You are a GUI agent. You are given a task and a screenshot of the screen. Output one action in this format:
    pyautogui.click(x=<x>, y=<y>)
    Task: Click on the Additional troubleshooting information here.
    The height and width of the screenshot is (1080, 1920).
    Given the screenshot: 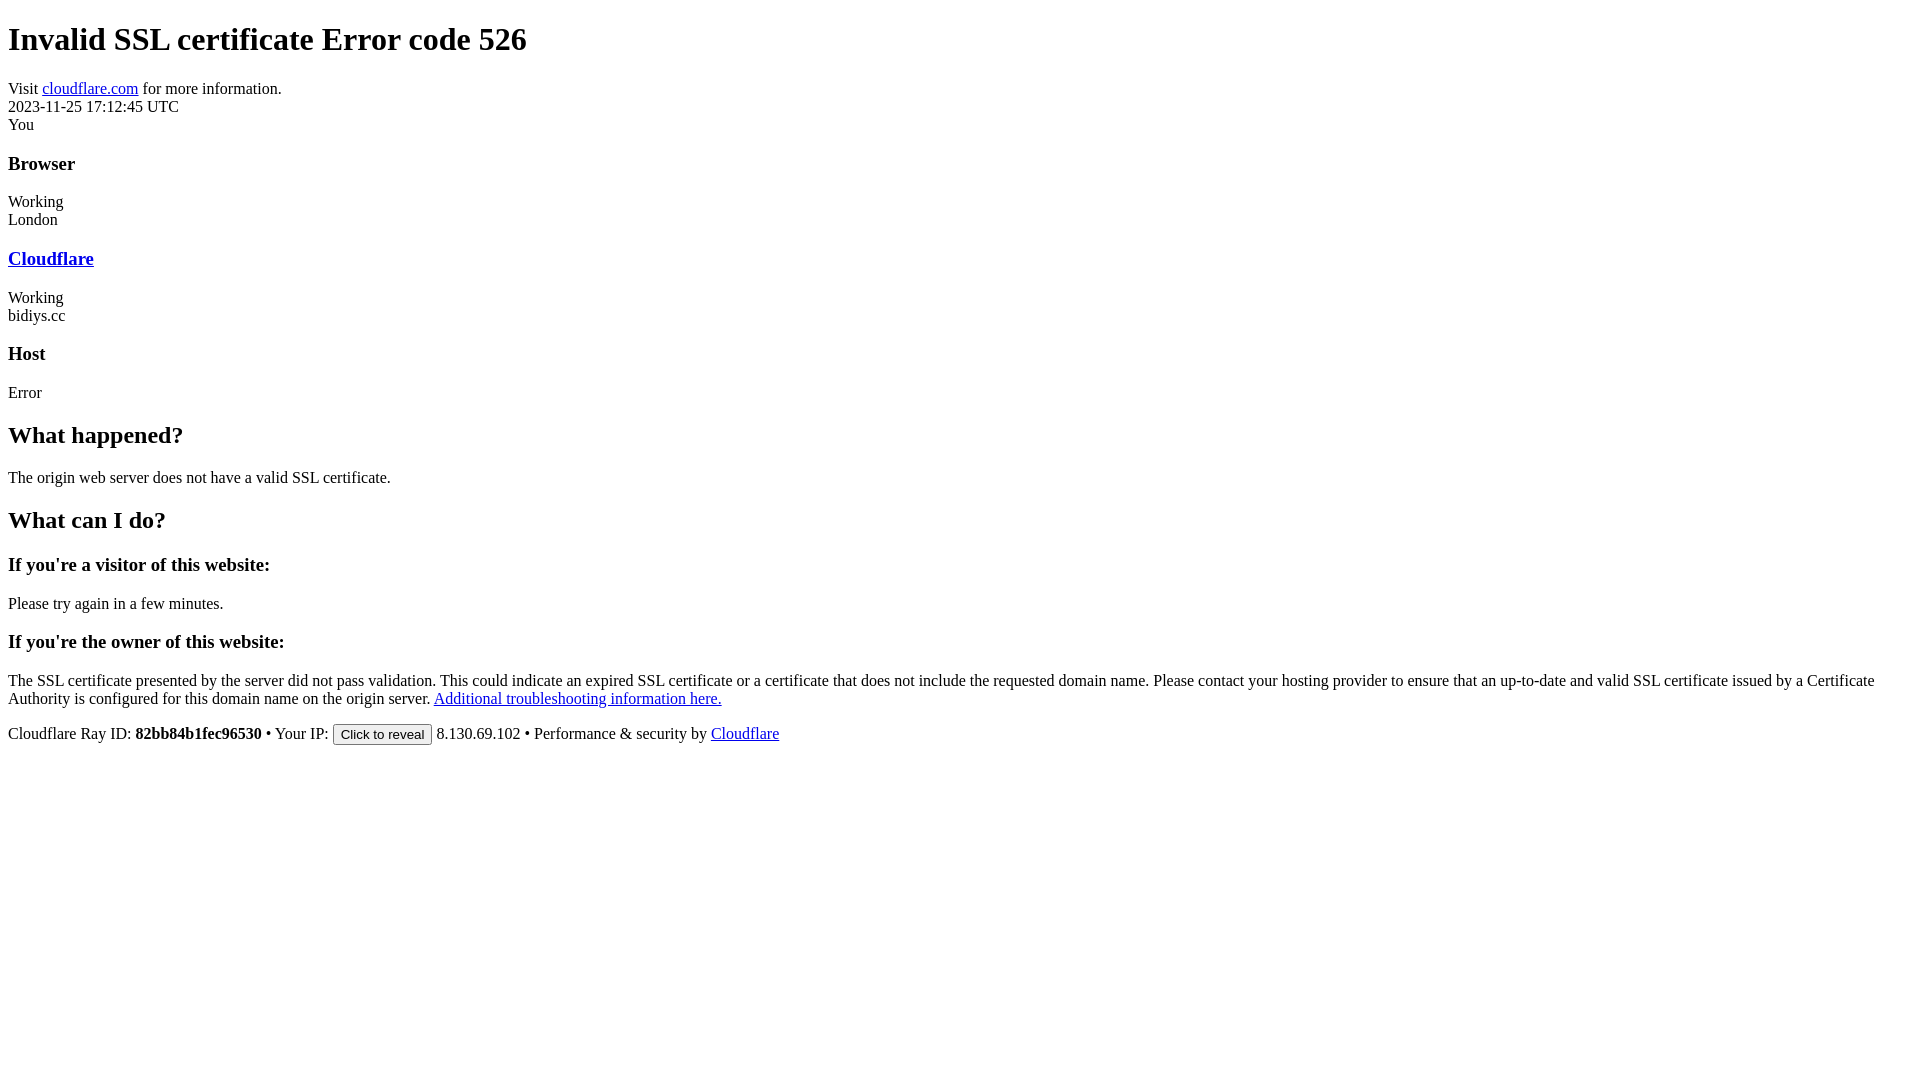 What is the action you would take?
    pyautogui.click(x=578, y=698)
    